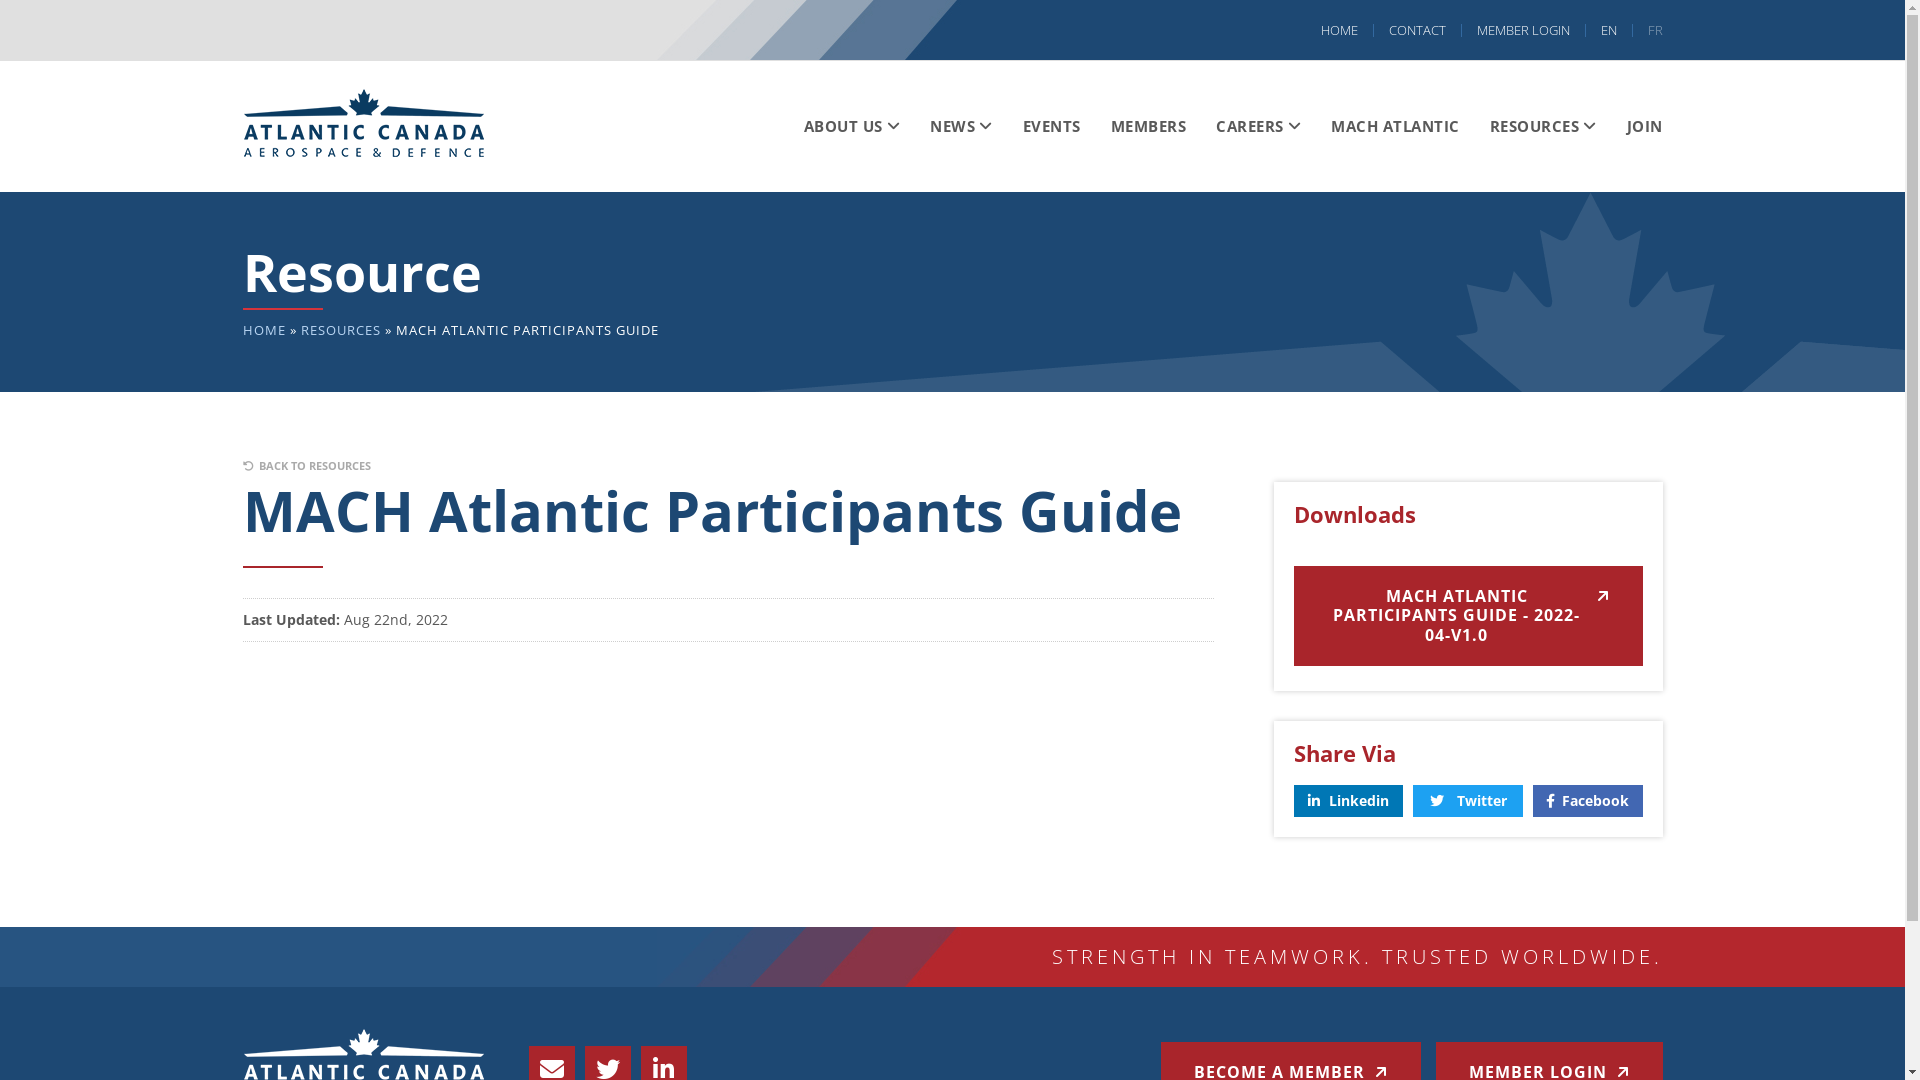  What do you see at coordinates (340, 330) in the screenshot?
I see `RESOURCES` at bounding box center [340, 330].